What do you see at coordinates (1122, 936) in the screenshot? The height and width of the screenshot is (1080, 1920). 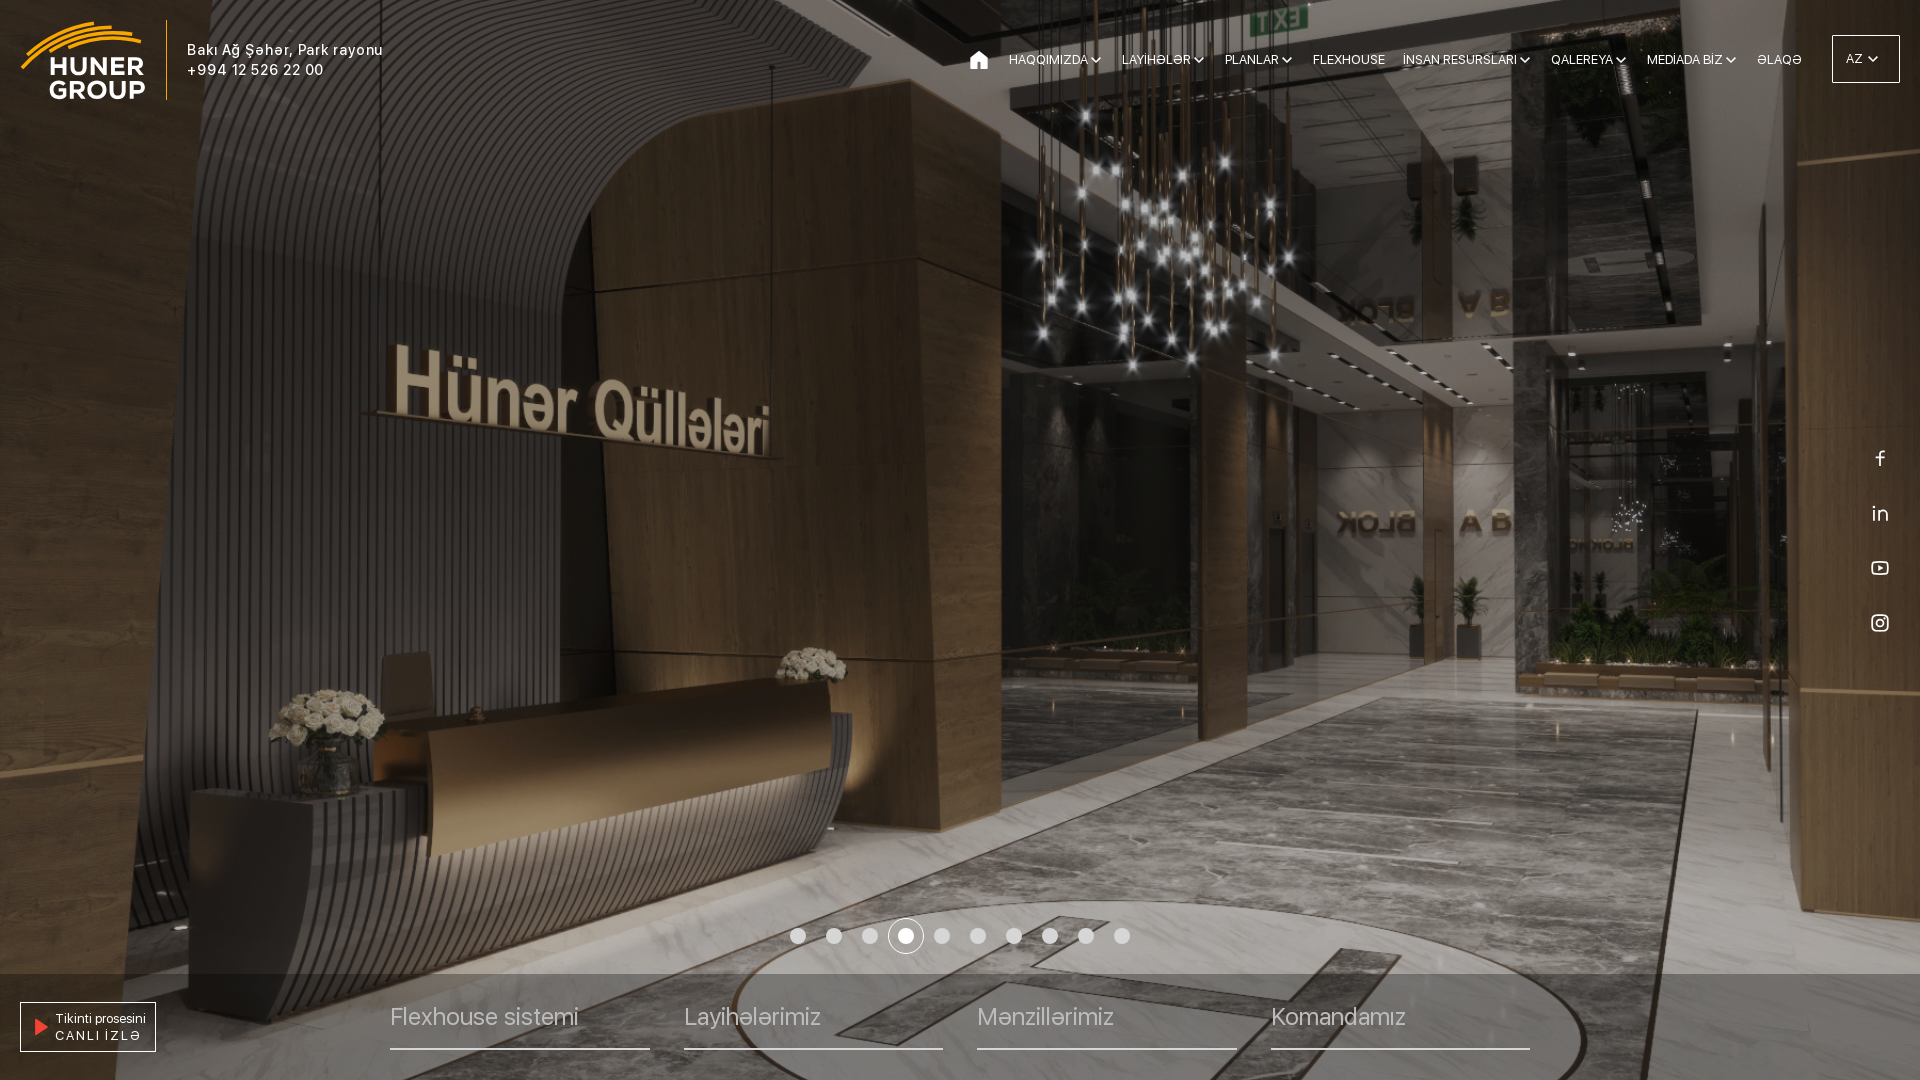 I see `10` at bounding box center [1122, 936].